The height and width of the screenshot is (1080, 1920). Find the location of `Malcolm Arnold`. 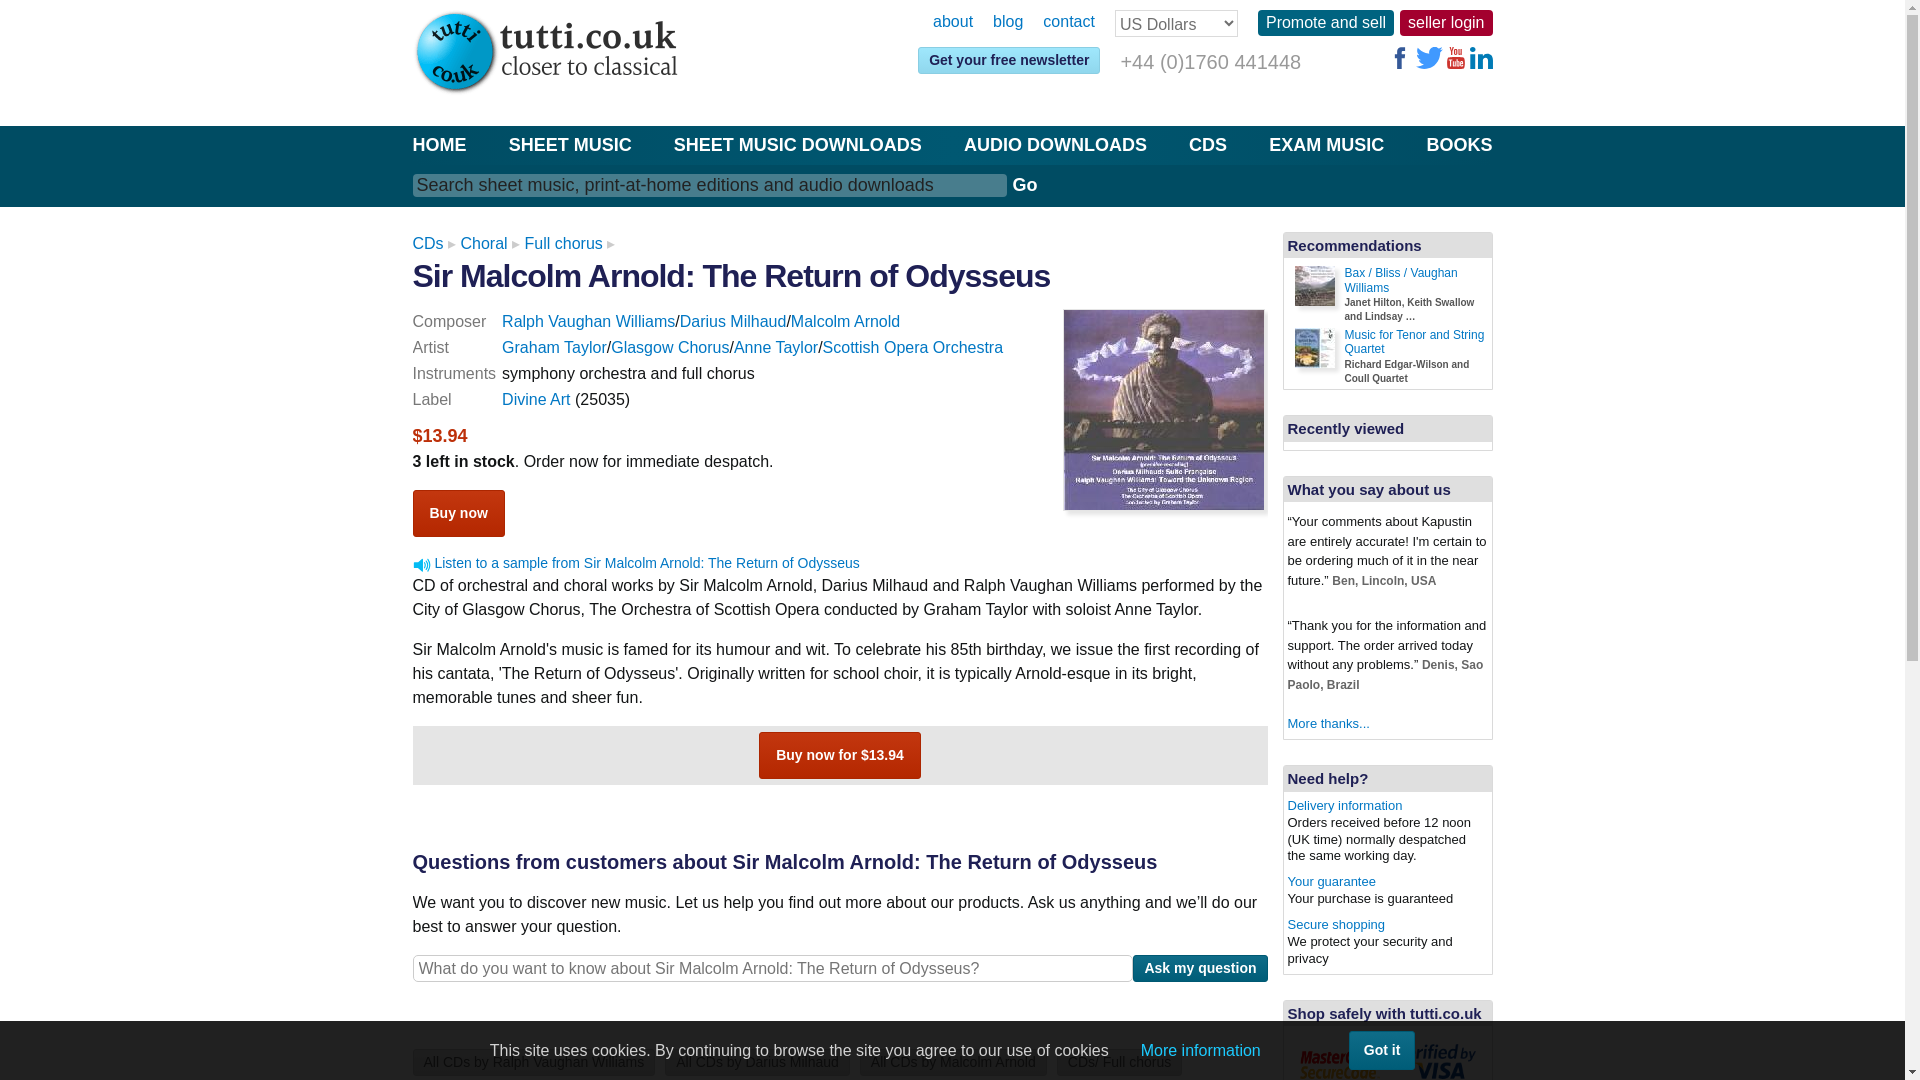

Malcolm Arnold is located at coordinates (846, 322).